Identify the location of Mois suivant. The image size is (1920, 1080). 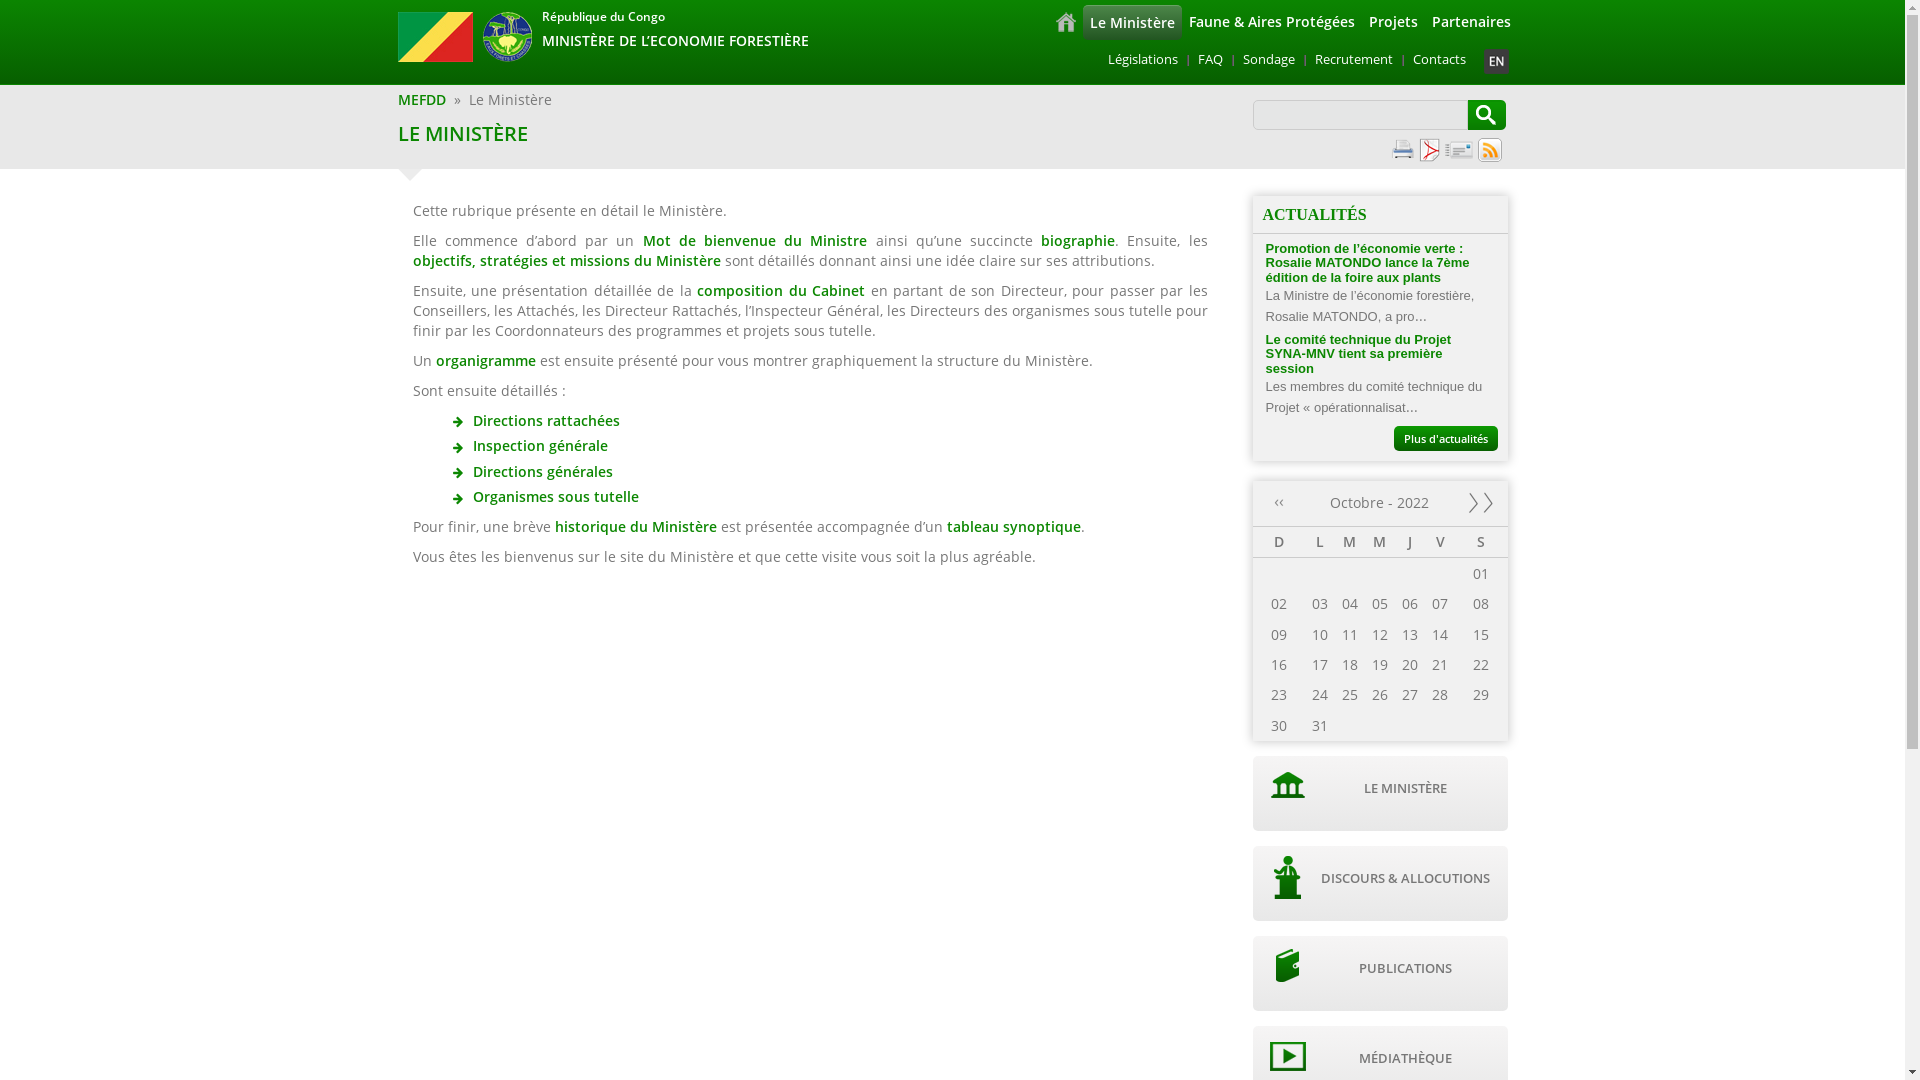
(1481, 502).